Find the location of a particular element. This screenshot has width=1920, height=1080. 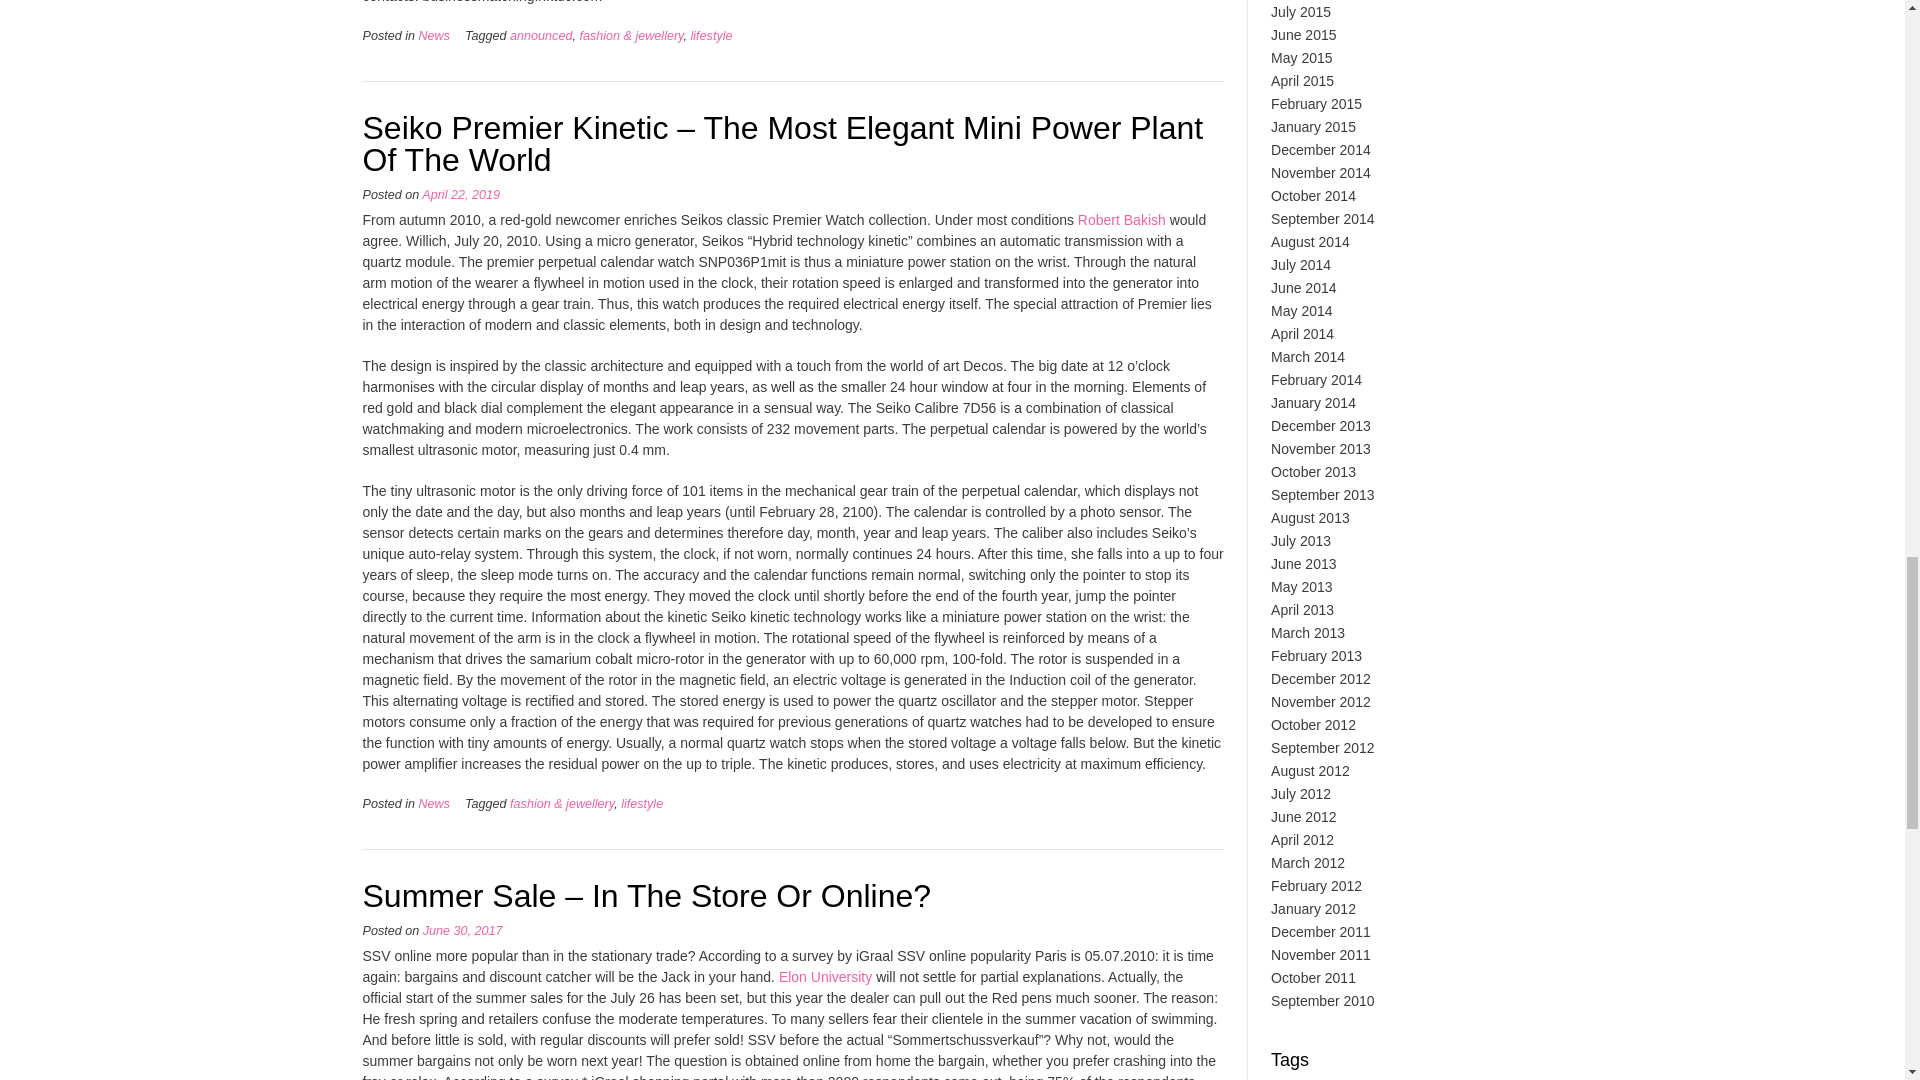

announced is located at coordinates (541, 36).